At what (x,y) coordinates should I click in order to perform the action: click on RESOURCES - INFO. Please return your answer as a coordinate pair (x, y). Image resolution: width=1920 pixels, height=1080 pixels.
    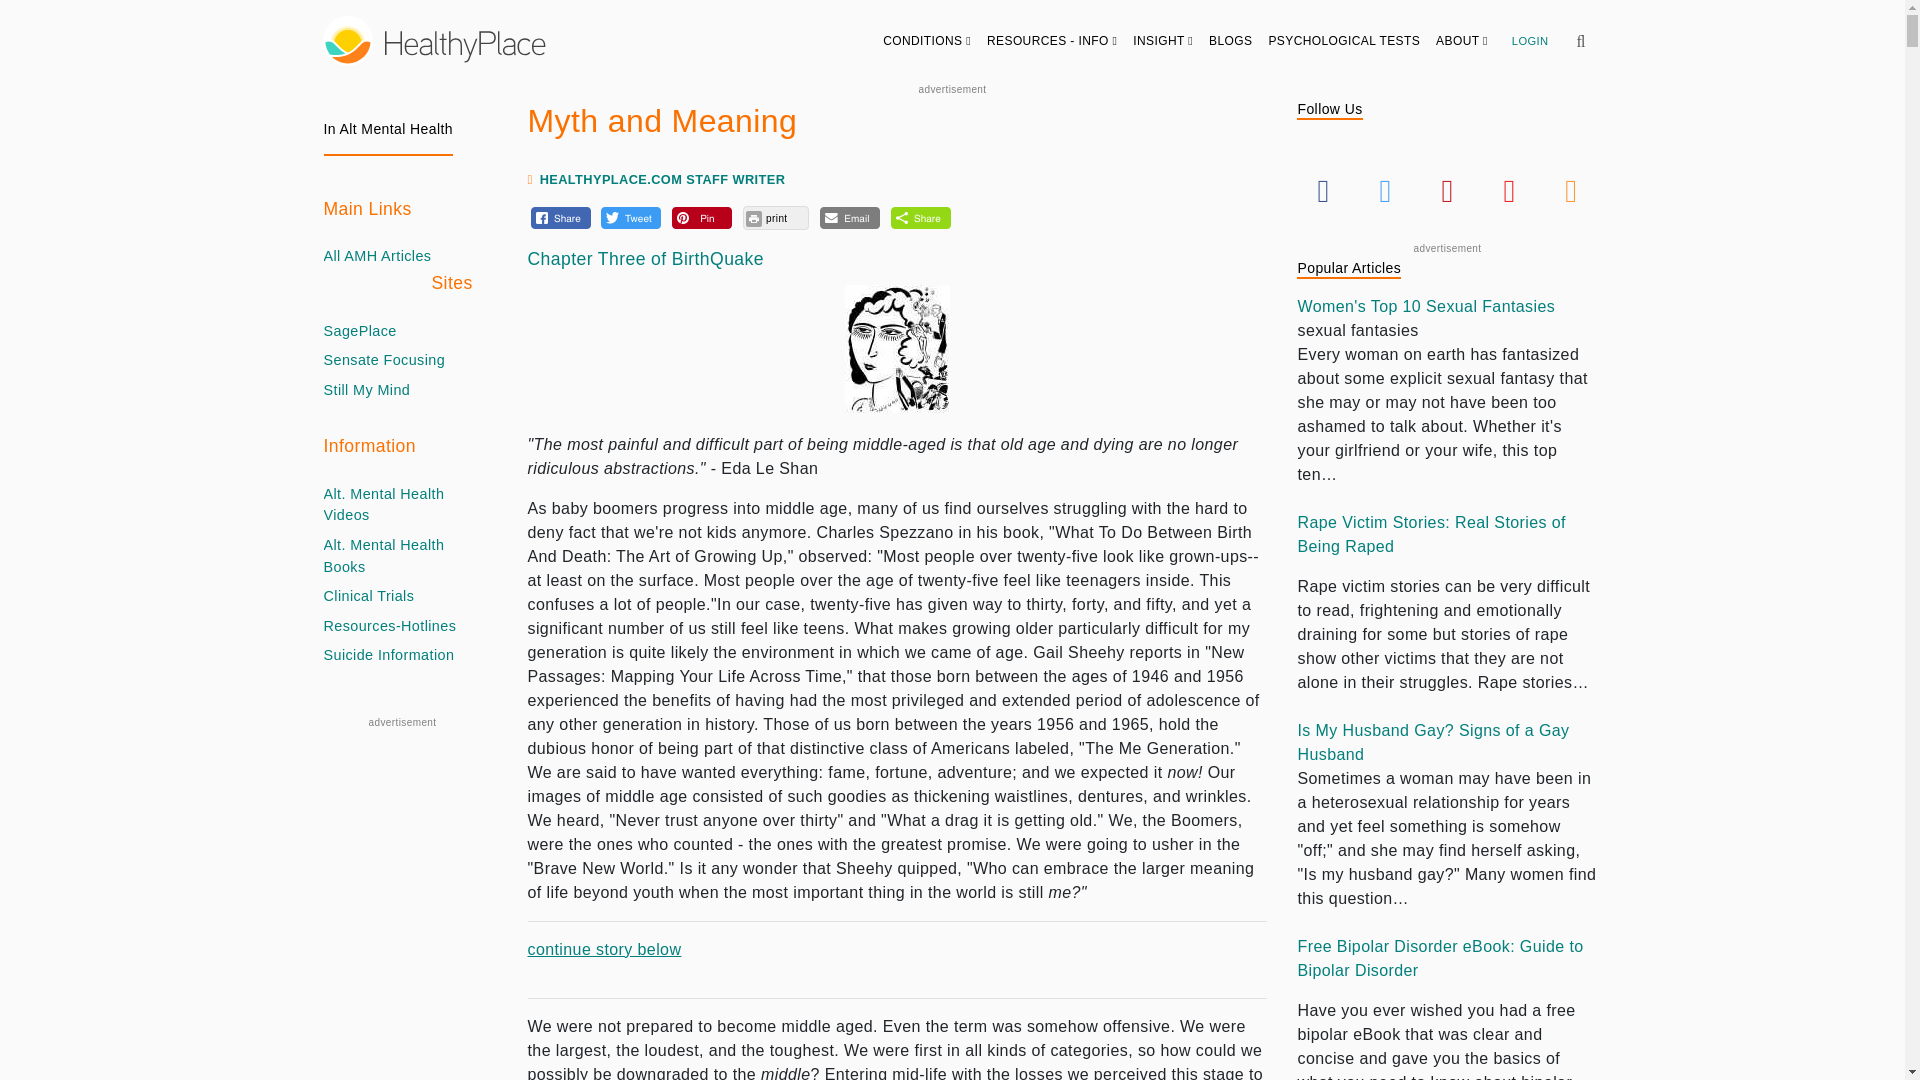
    Looking at the image, I should click on (1052, 40).